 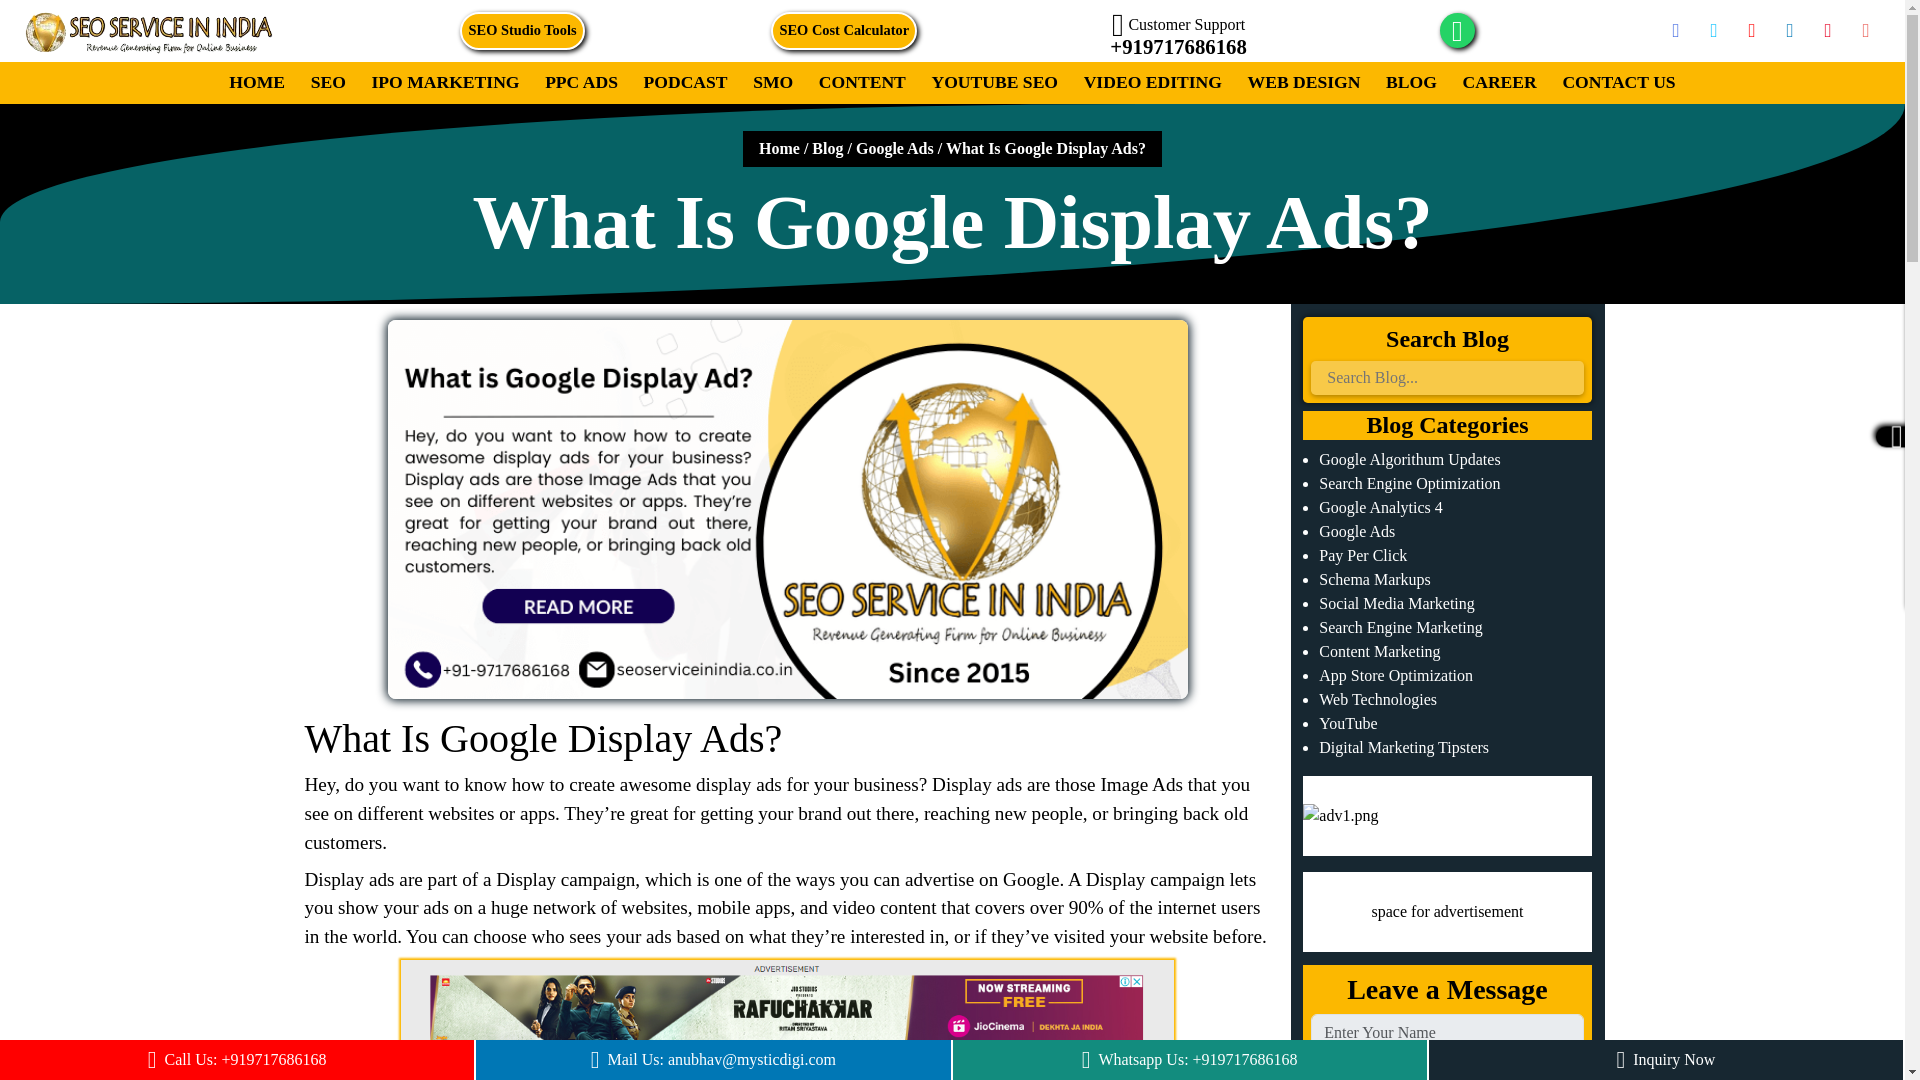 I want to click on HOME, so click(x=256, y=82).